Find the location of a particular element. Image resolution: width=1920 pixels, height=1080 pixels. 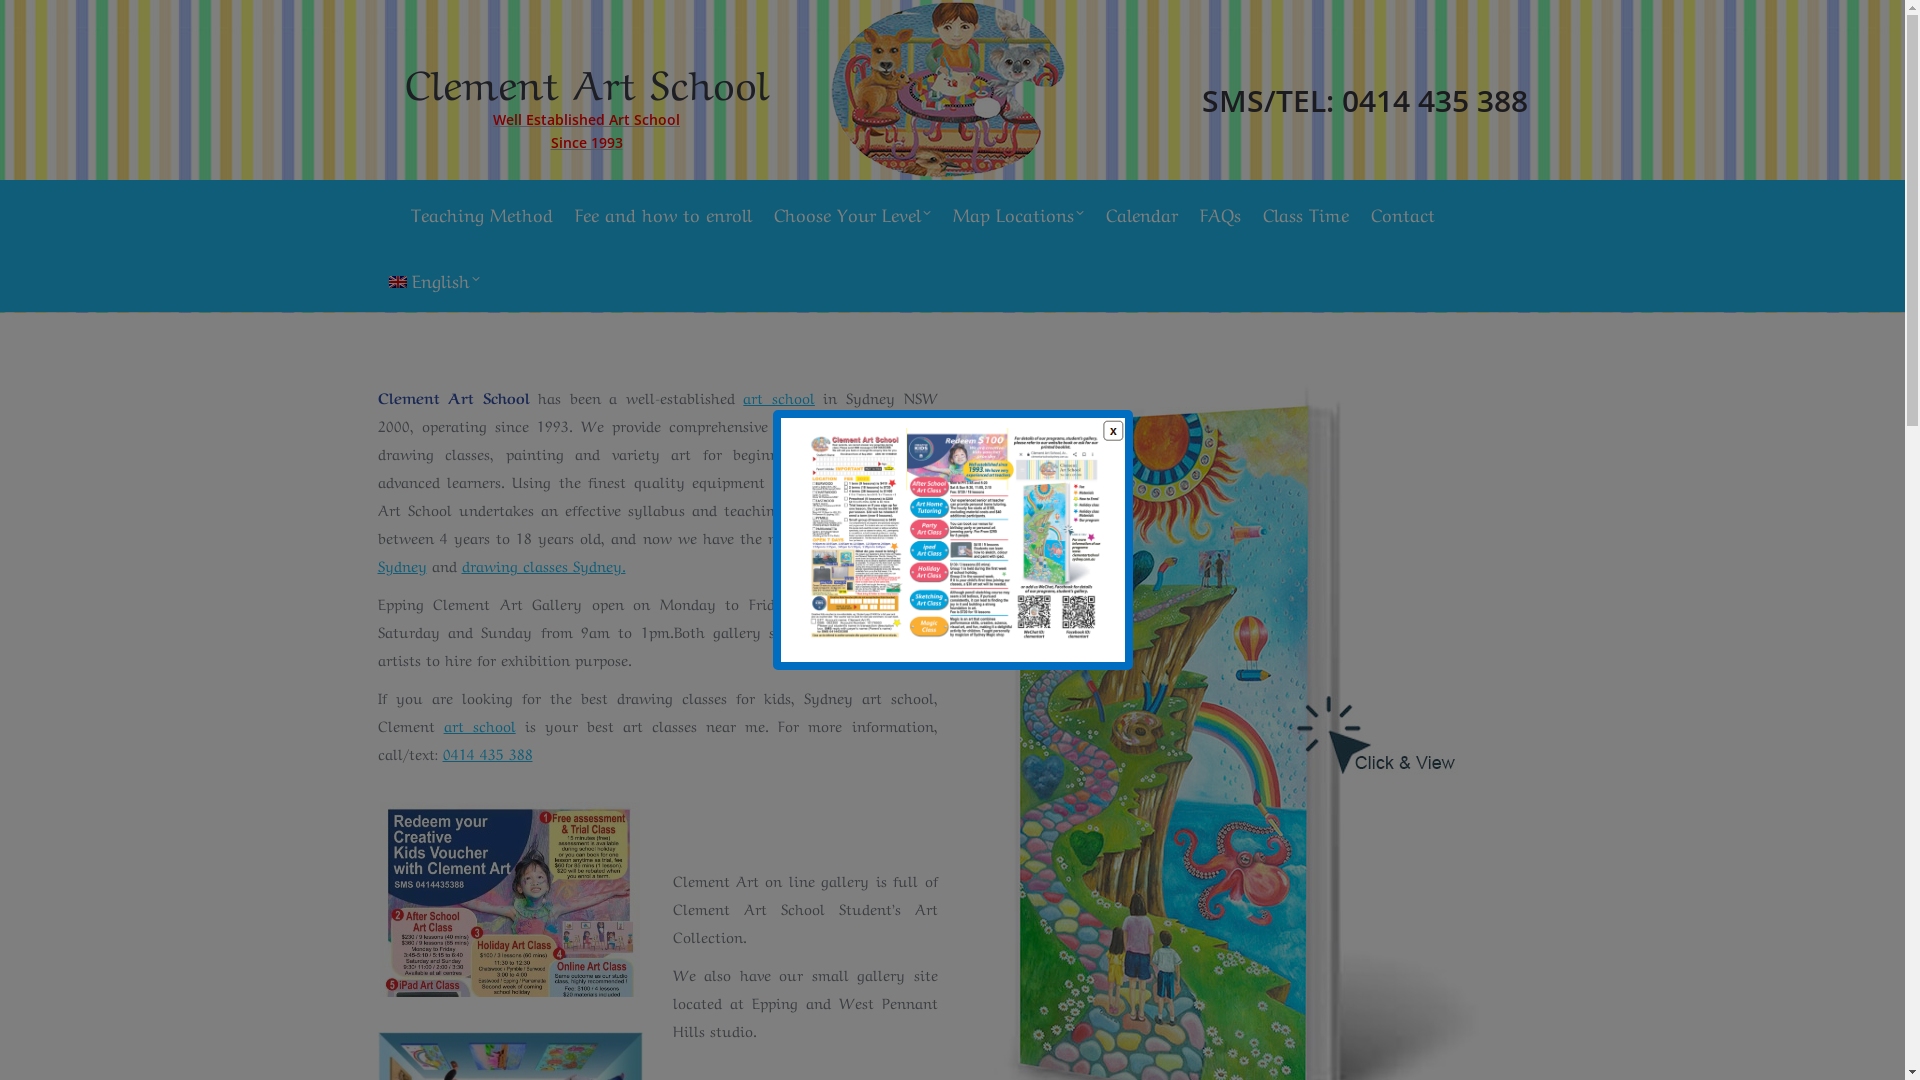

Fee and how to enroll is located at coordinates (662, 213).